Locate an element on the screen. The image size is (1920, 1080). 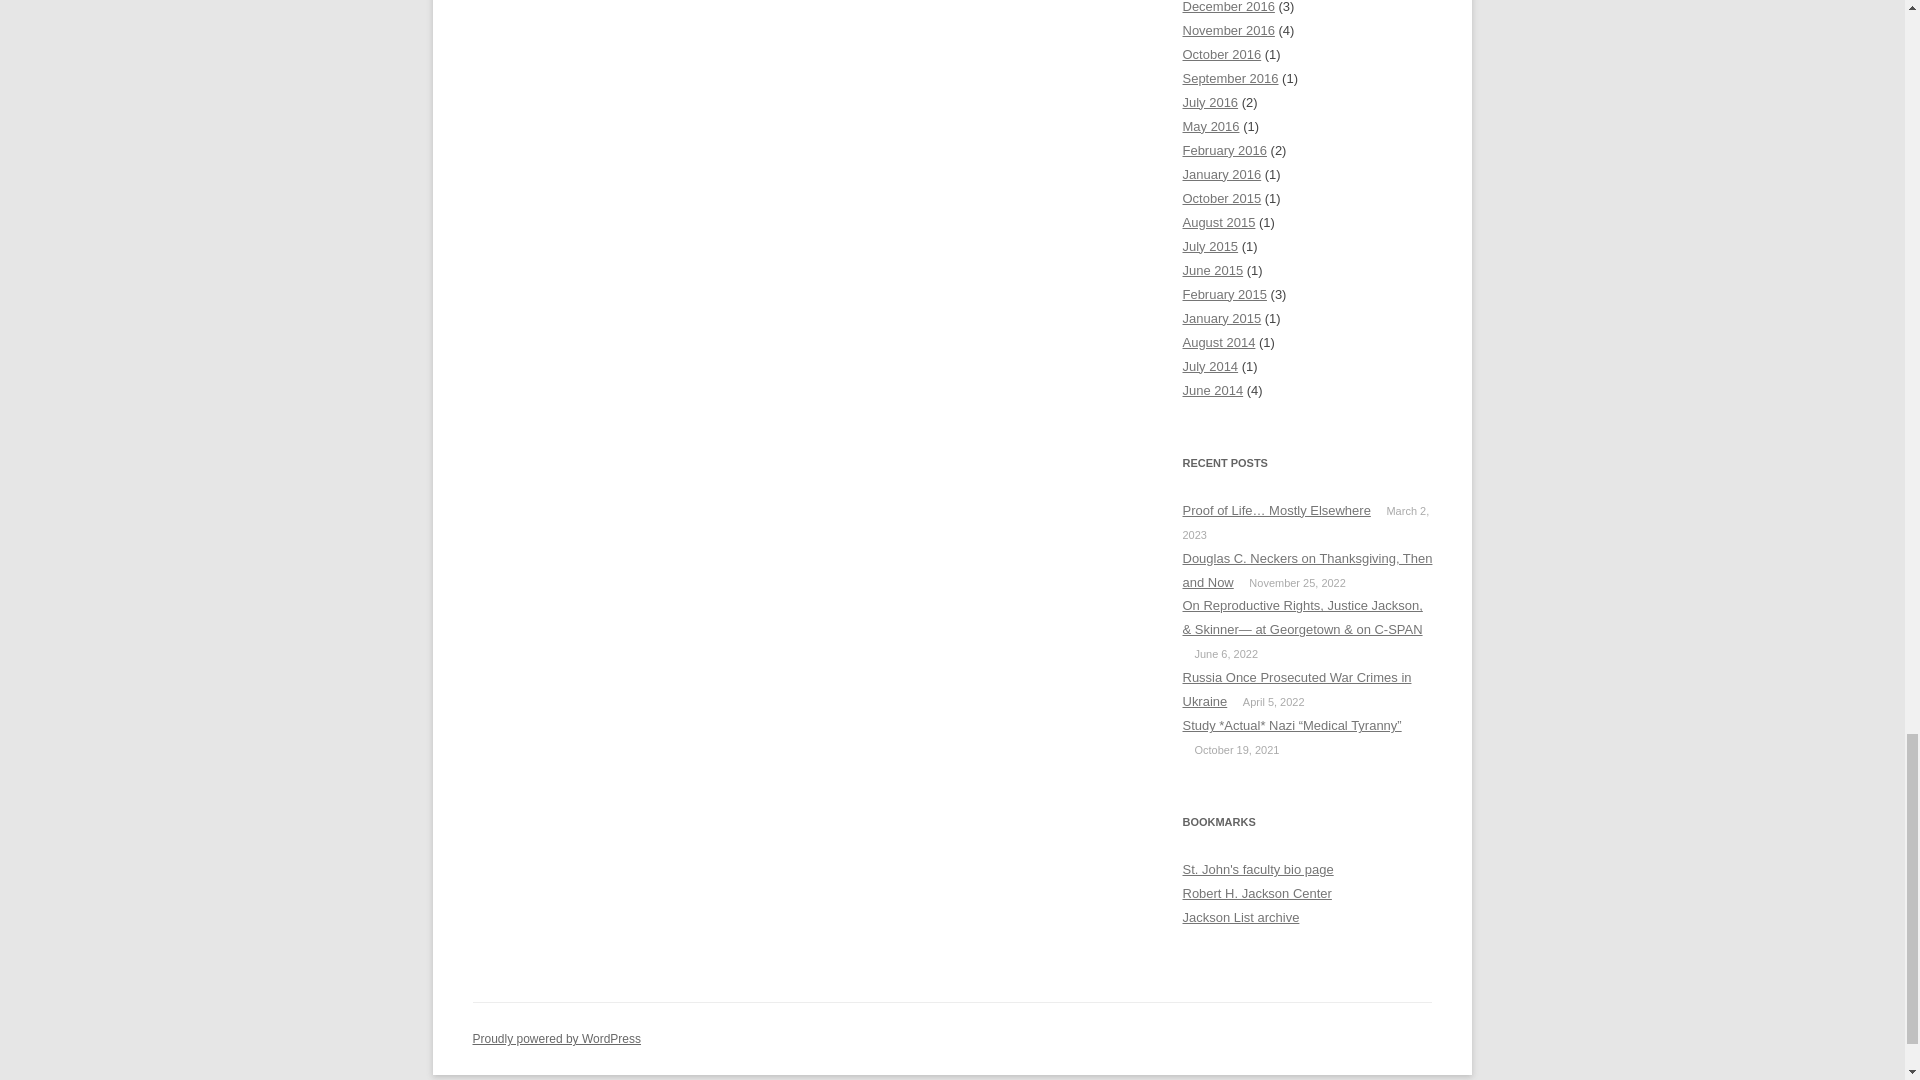
Semantic Personal Publishing Platform is located at coordinates (556, 1039).